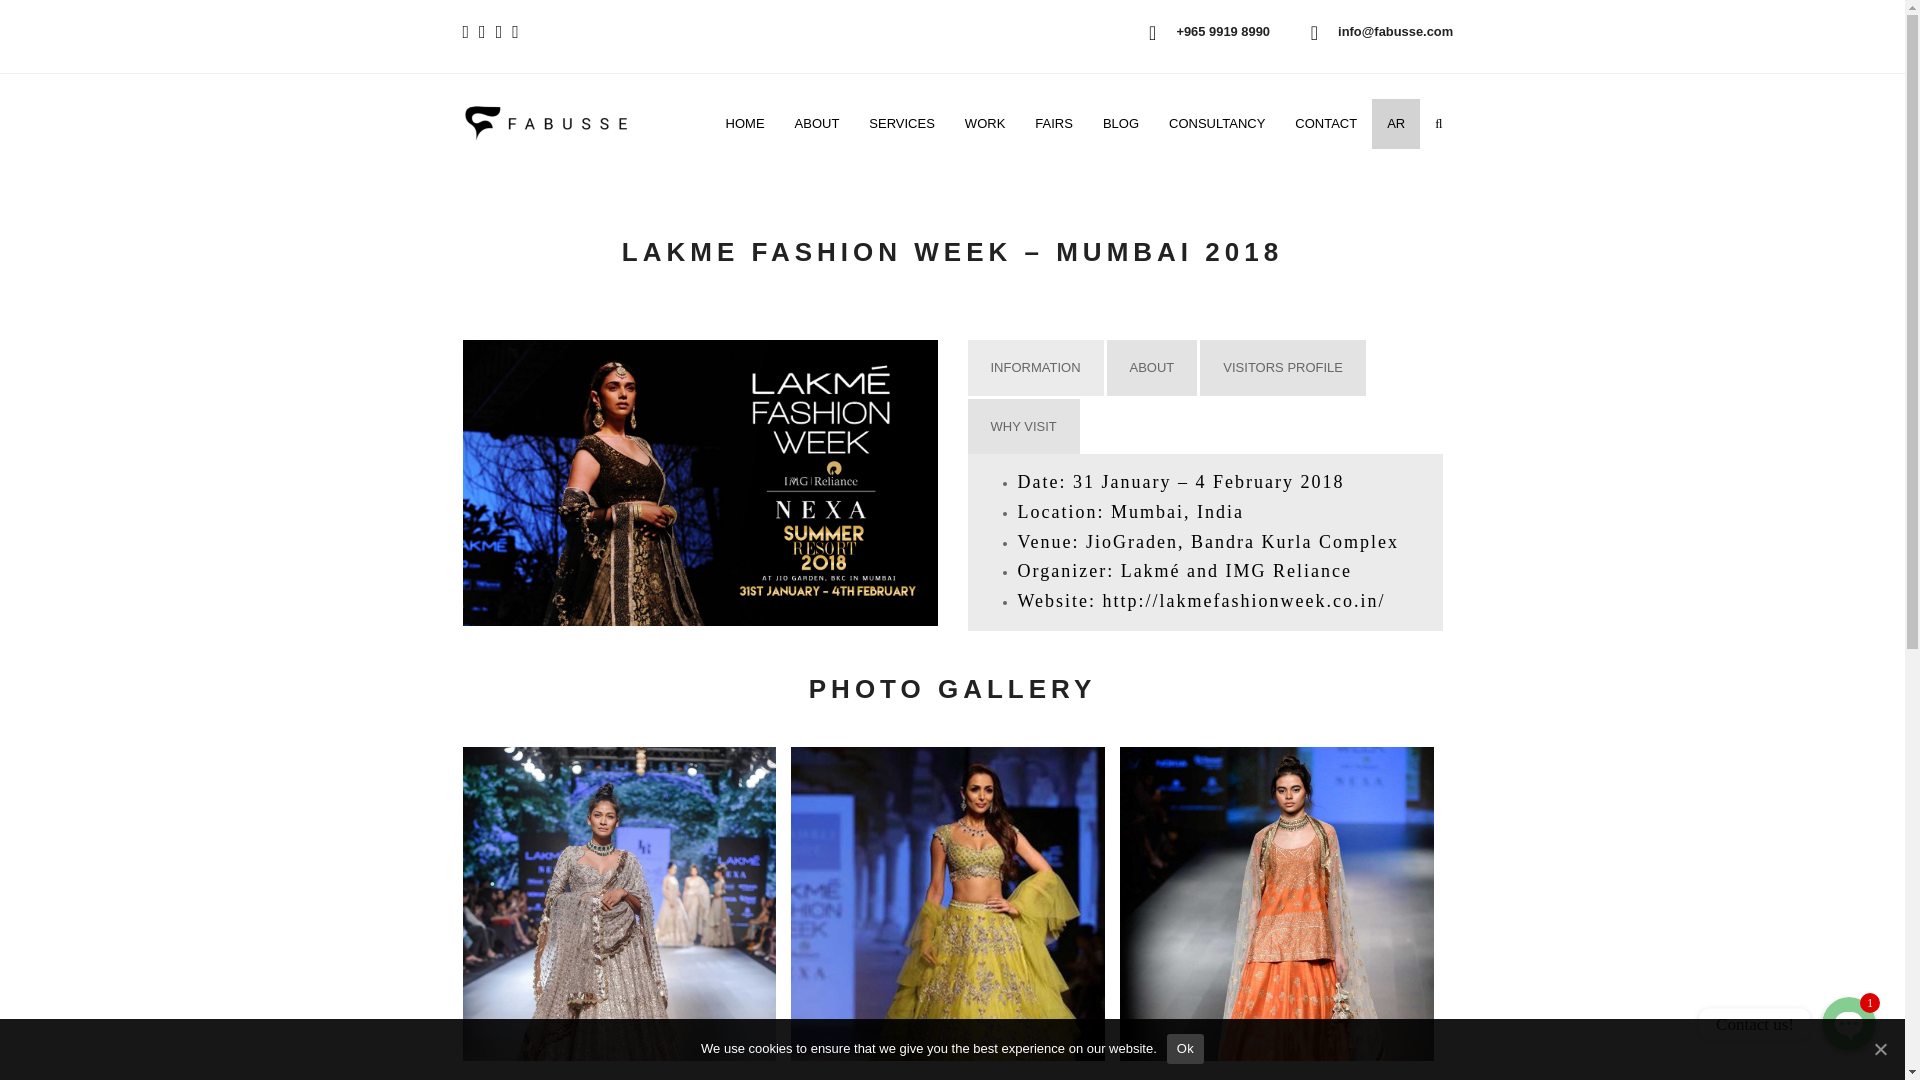 The width and height of the screenshot is (1920, 1080). I want to click on CONTACT, so click(1326, 124).